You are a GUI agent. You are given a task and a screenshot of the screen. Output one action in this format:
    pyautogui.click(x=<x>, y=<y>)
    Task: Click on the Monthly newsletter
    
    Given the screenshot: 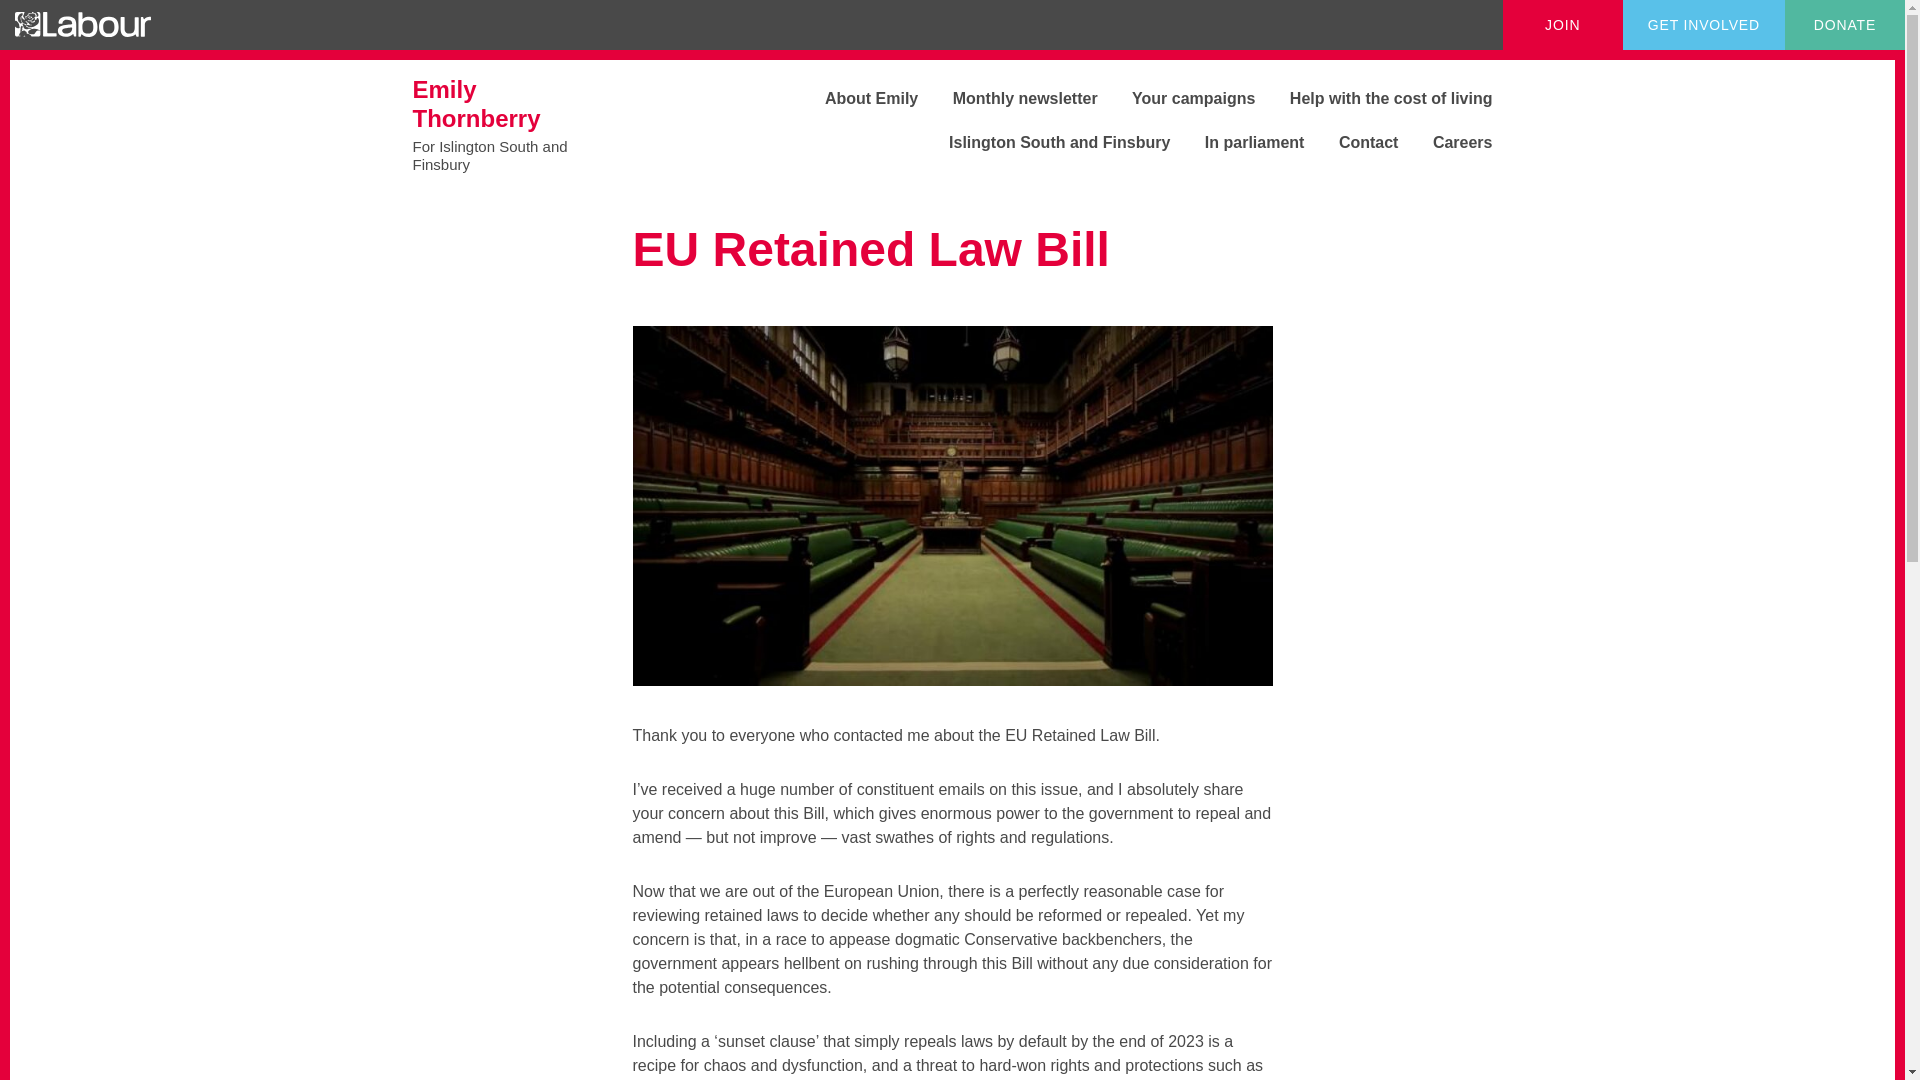 What is the action you would take?
    pyautogui.click(x=1010, y=98)
    